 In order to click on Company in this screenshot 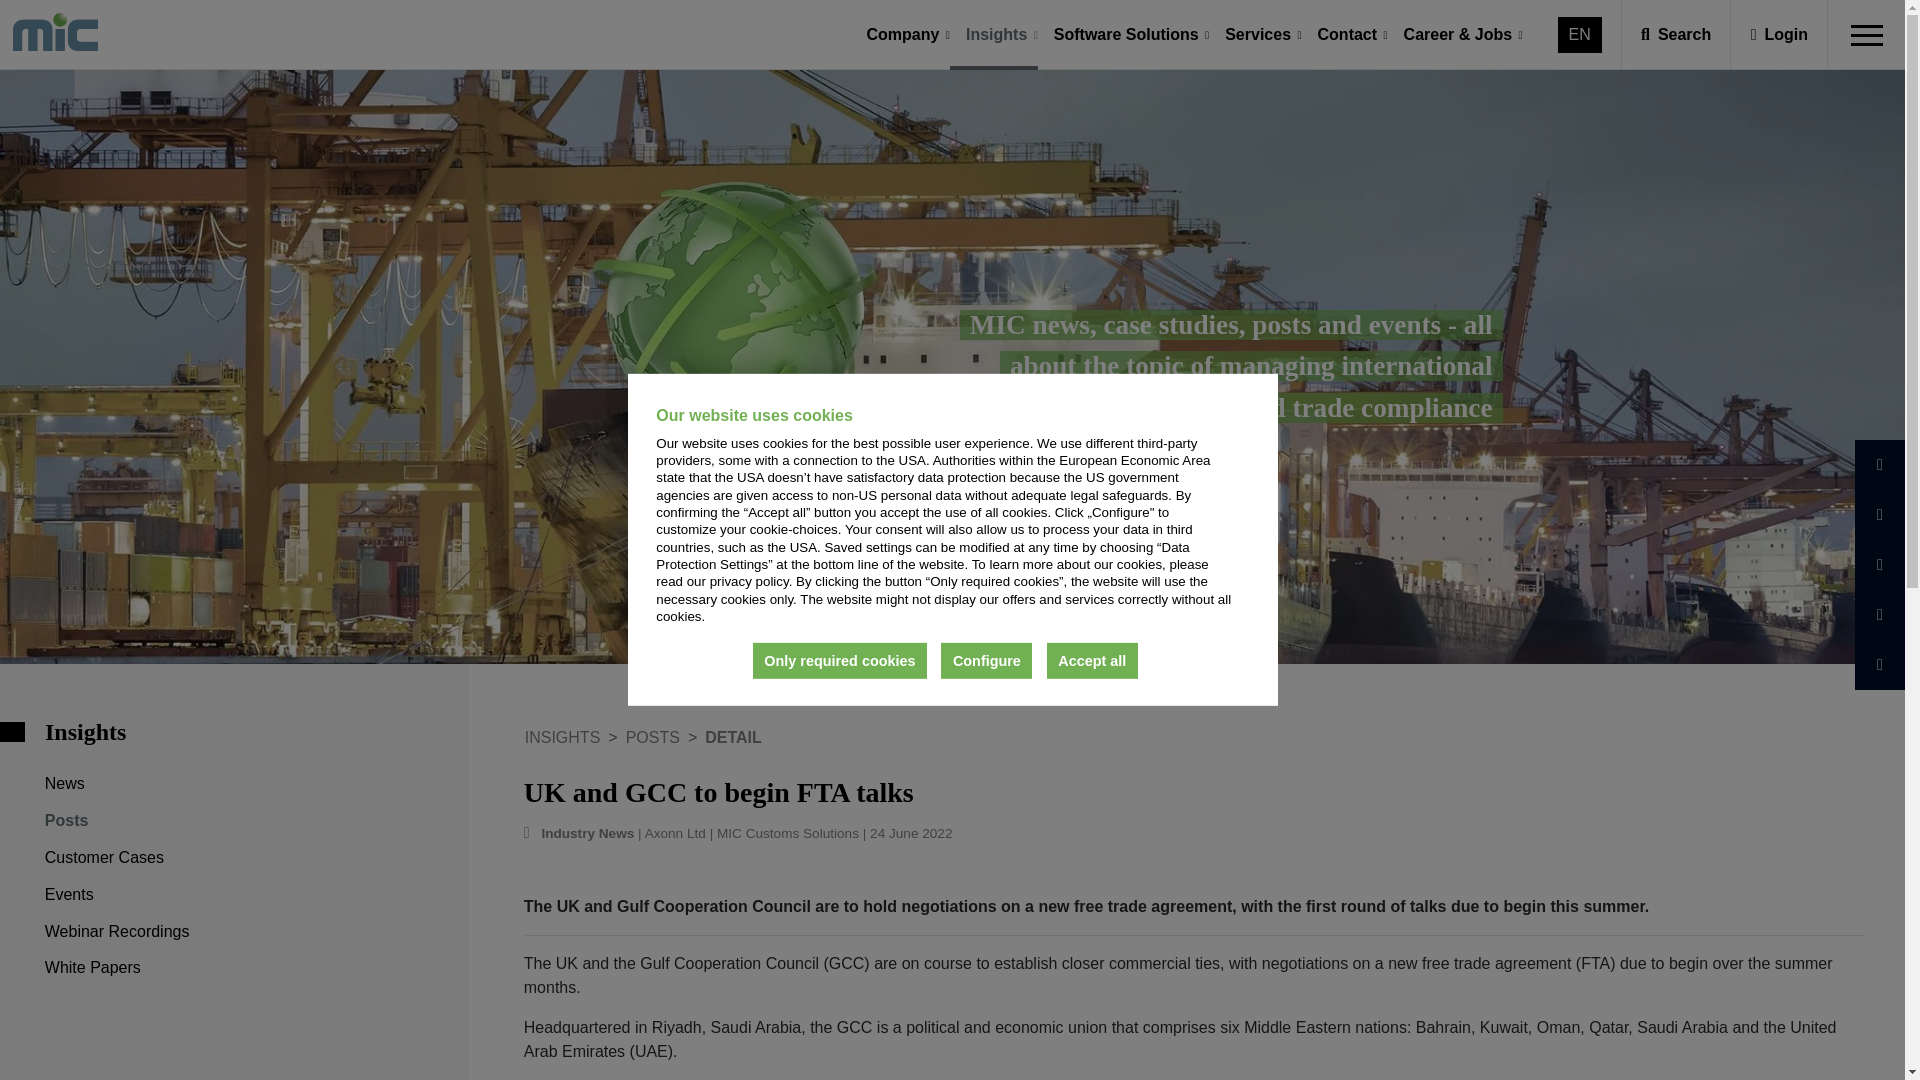, I will do `click(903, 35)`.